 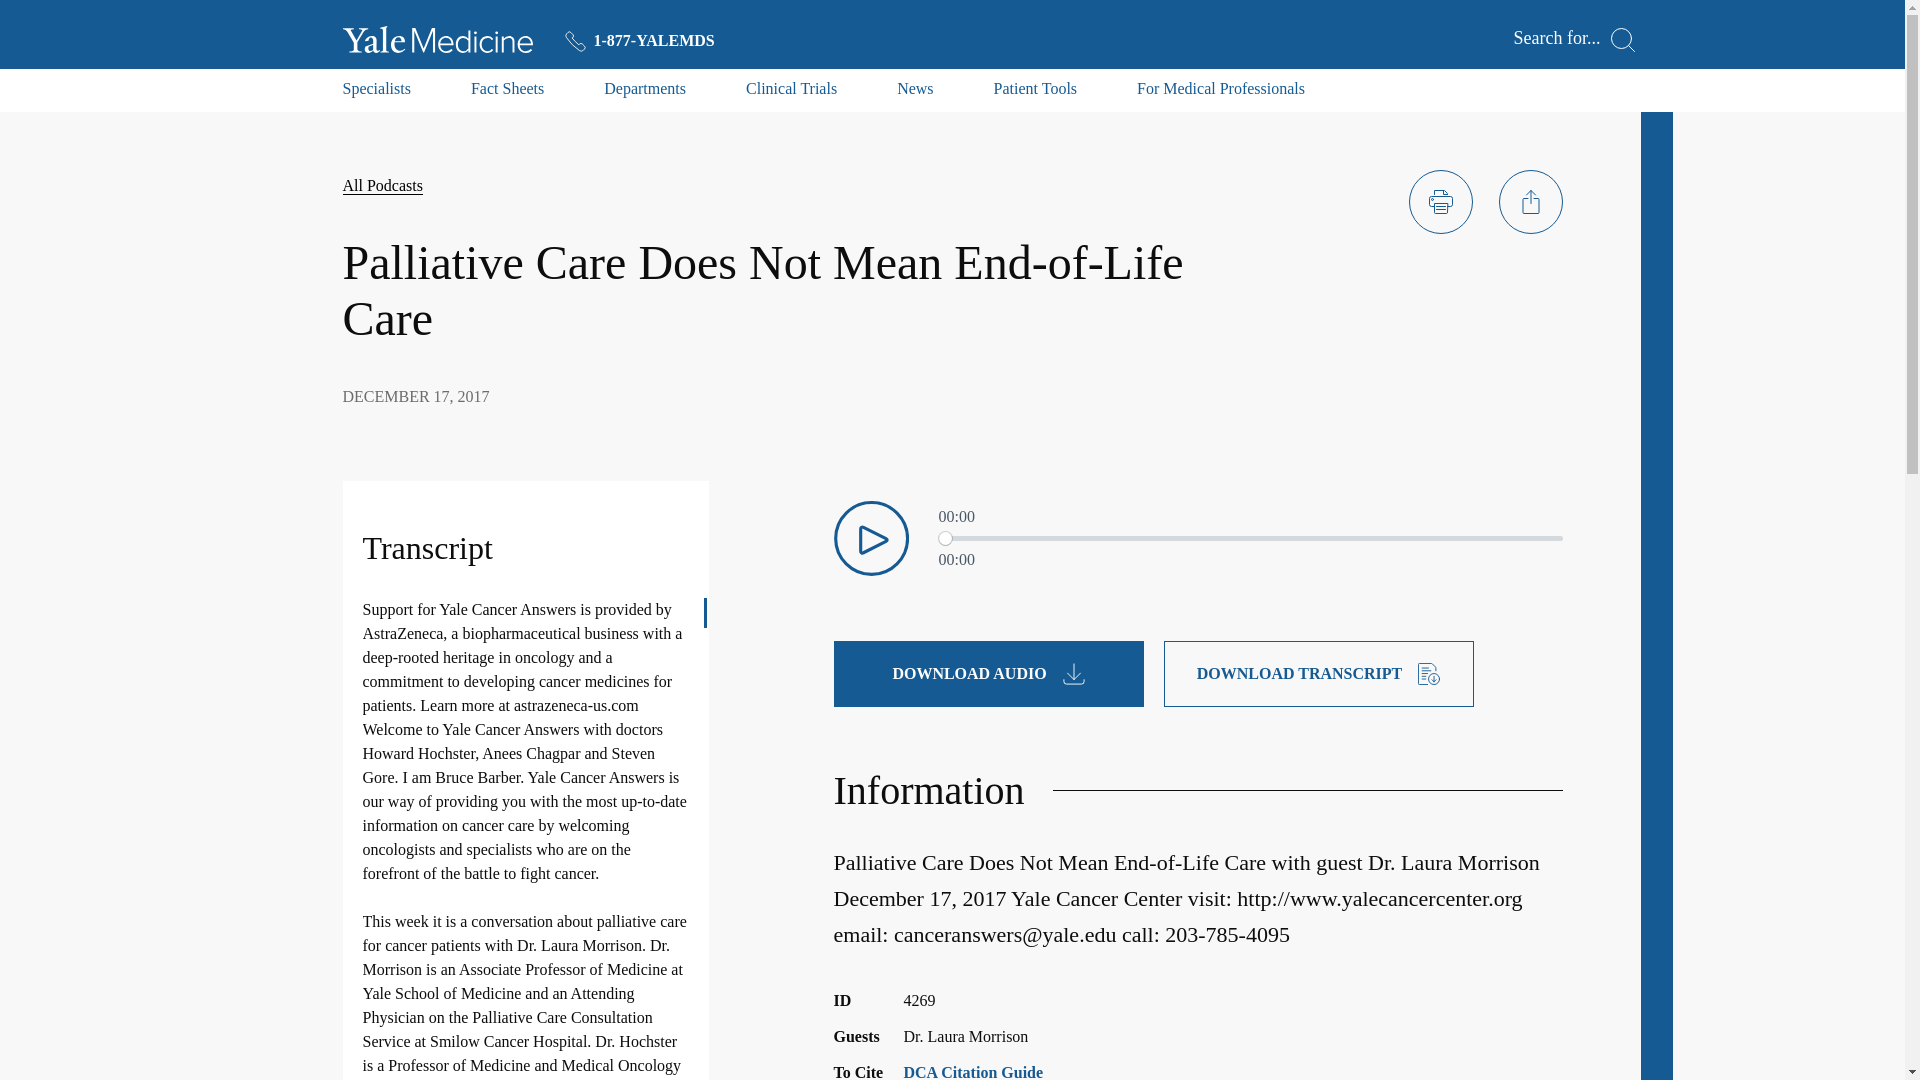 I want to click on Search for, so click(x=1574, y=40).